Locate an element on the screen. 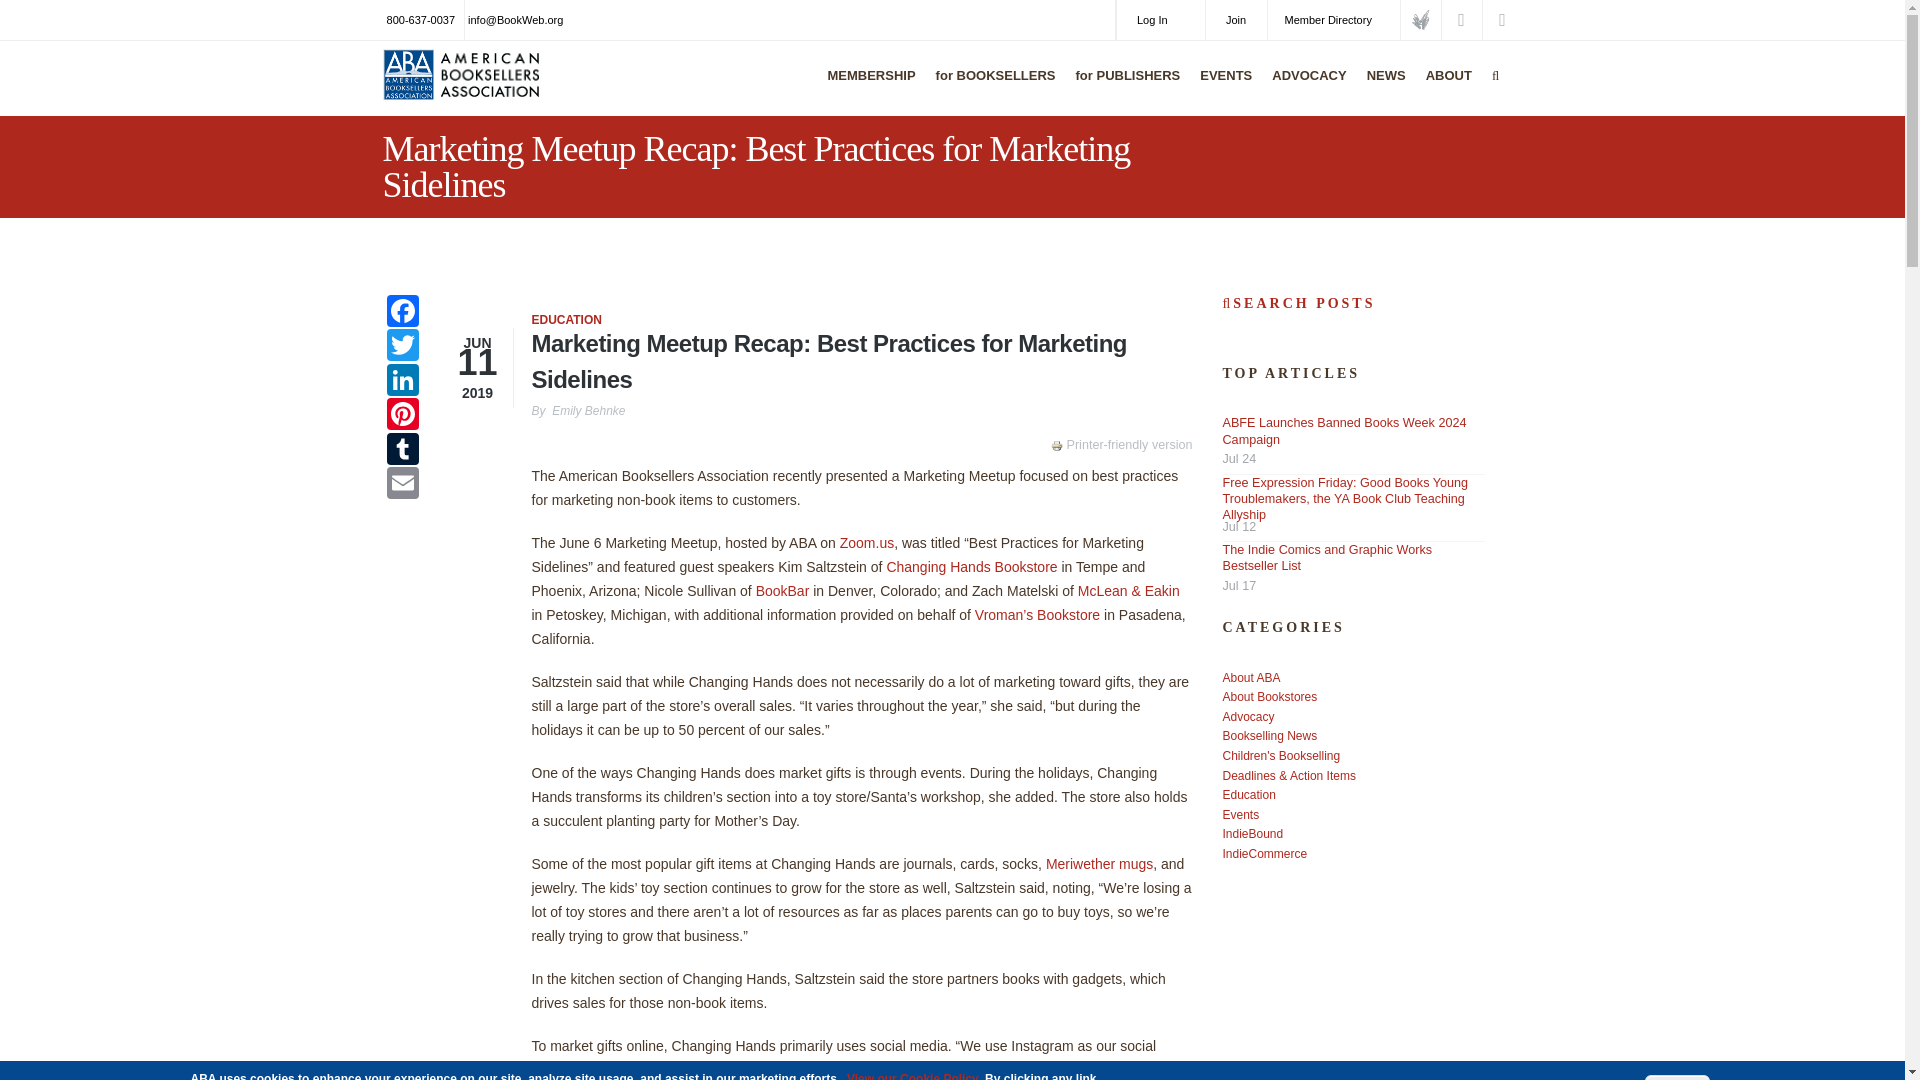  EVENTS is located at coordinates (1220, 88).